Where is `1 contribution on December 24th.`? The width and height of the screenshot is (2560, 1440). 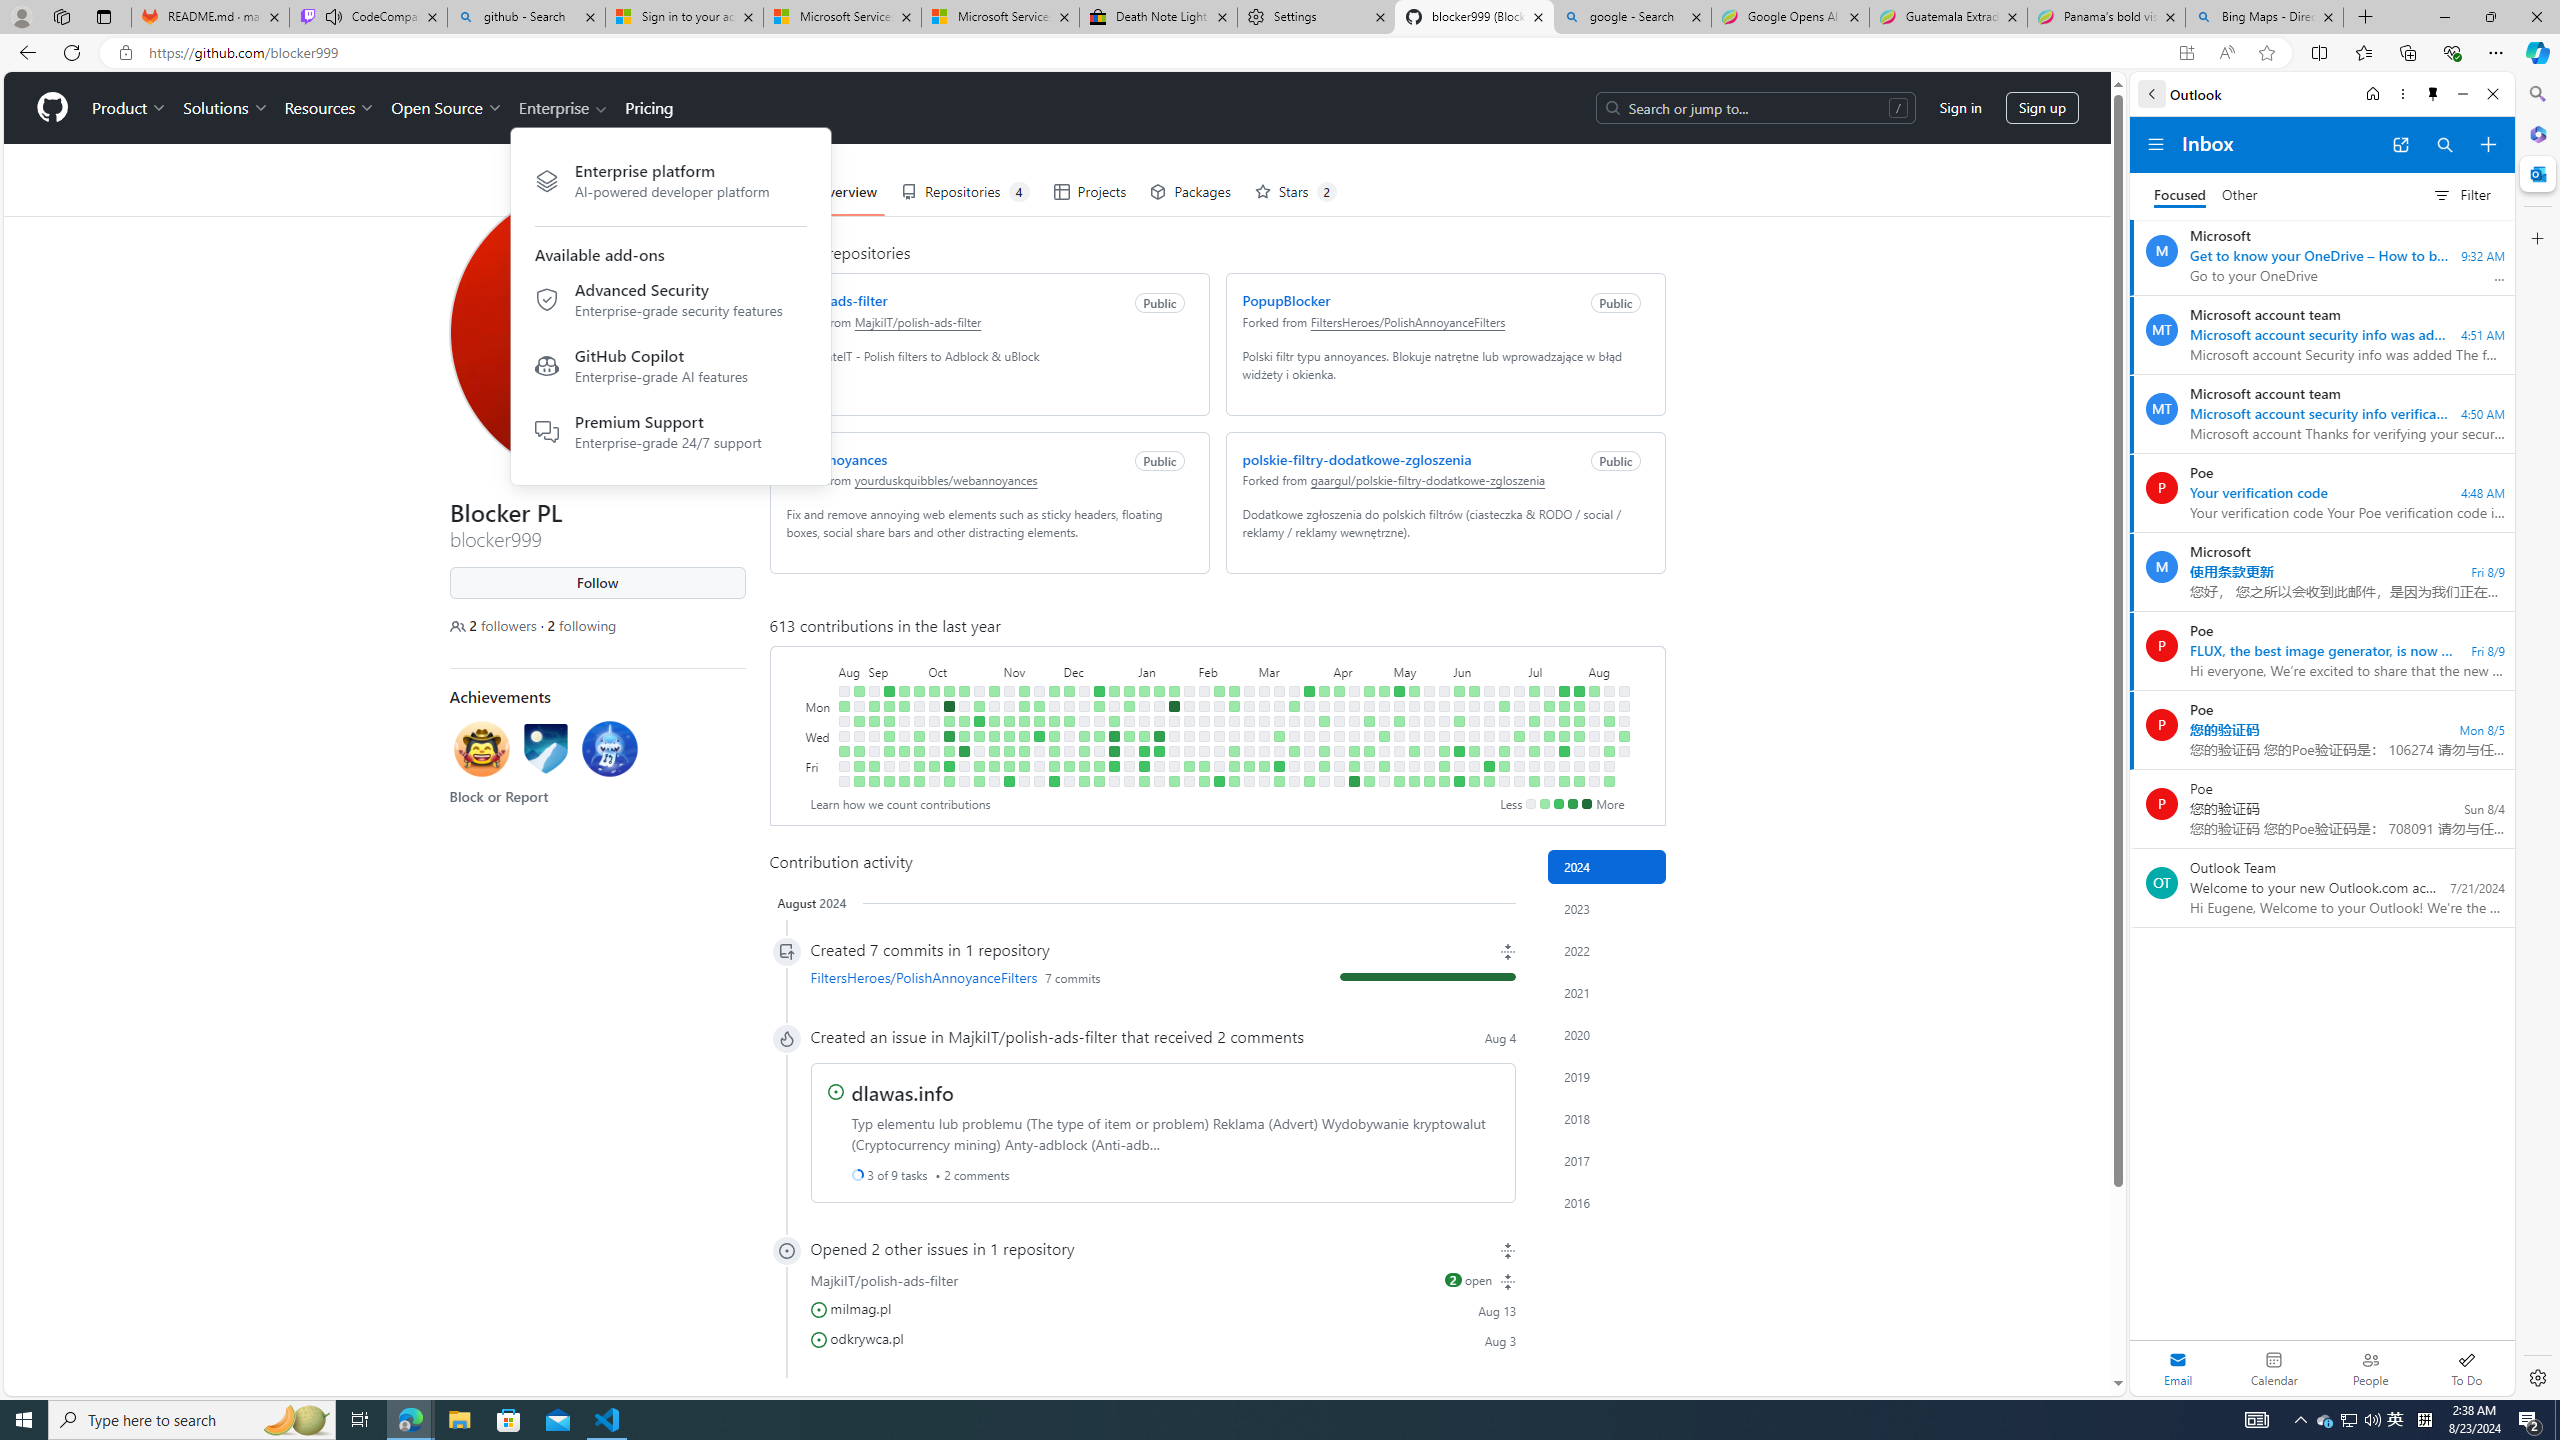
1 contribution on December 24th. is located at coordinates (1114, 690).